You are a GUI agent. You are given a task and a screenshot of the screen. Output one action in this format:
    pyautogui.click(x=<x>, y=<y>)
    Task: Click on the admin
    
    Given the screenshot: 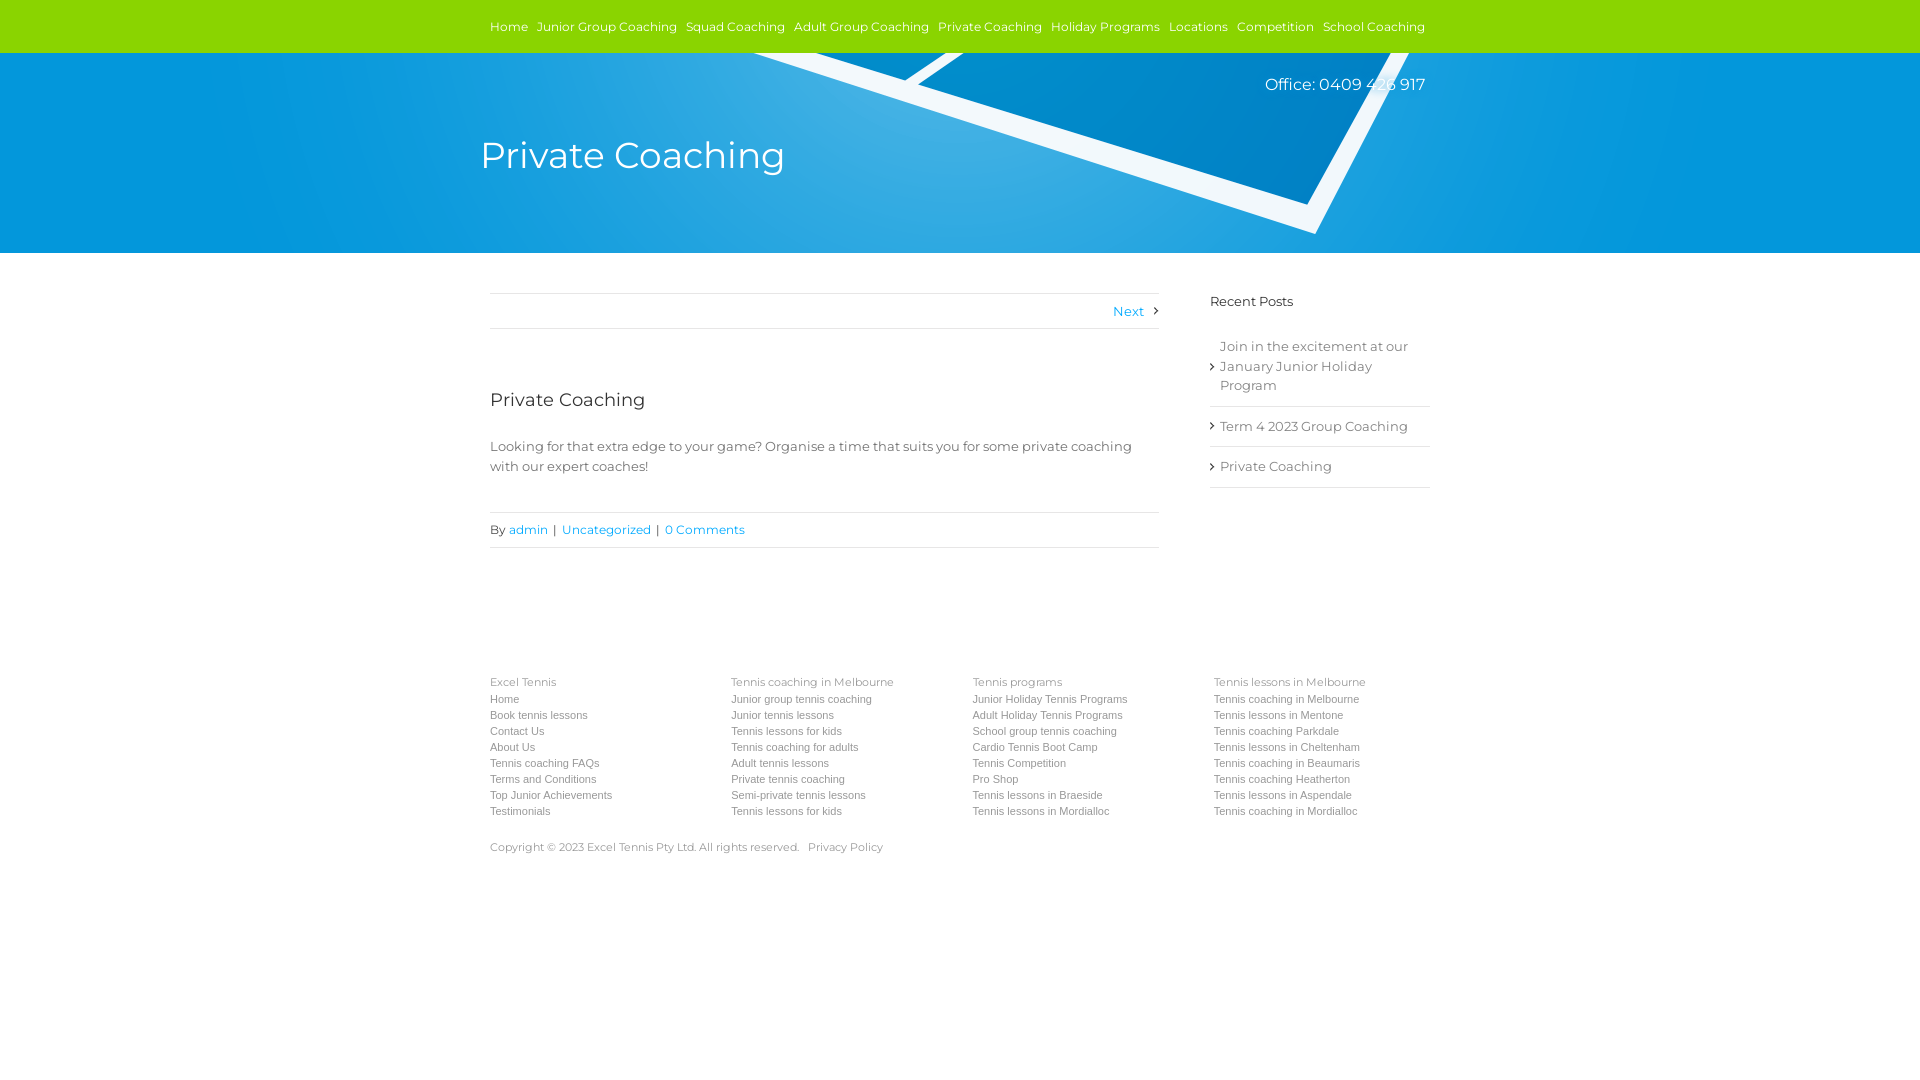 What is the action you would take?
    pyautogui.click(x=528, y=530)
    